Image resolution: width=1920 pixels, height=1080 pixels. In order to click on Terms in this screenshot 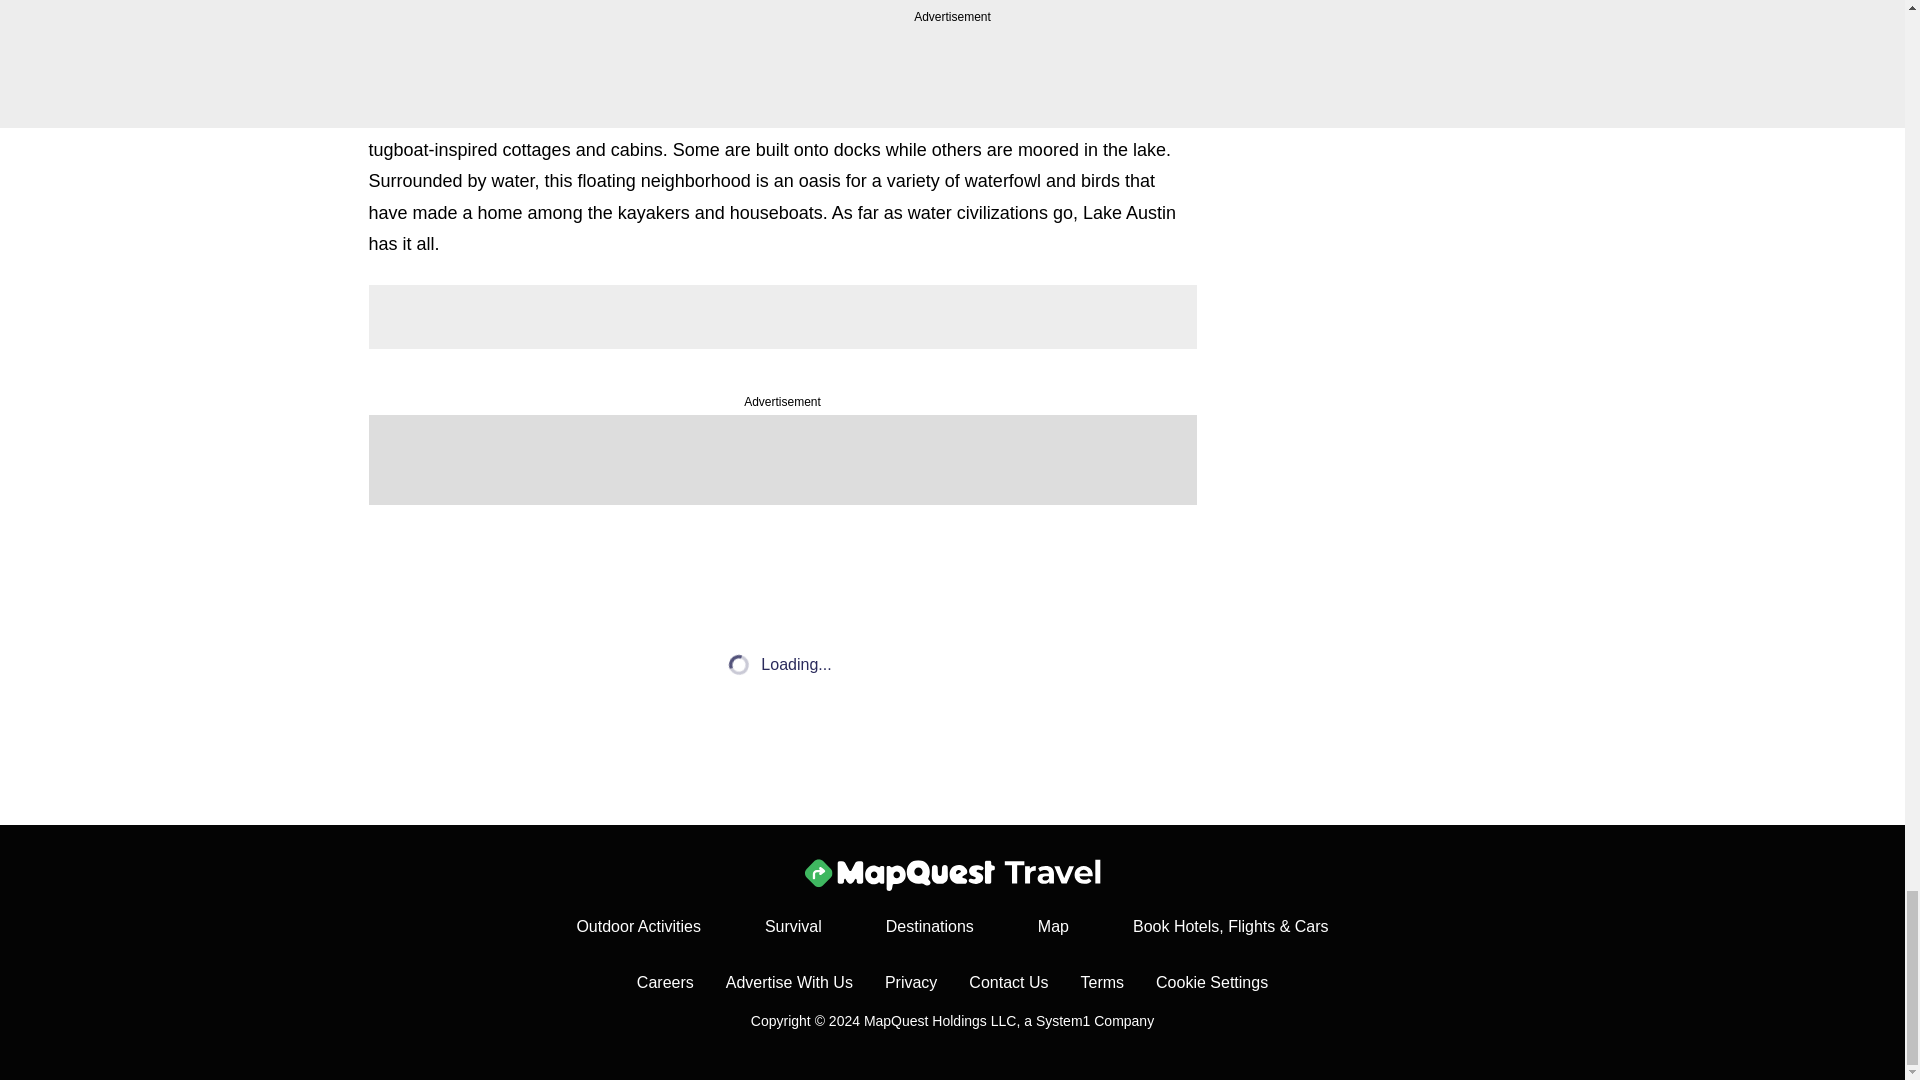, I will do `click(1101, 982)`.